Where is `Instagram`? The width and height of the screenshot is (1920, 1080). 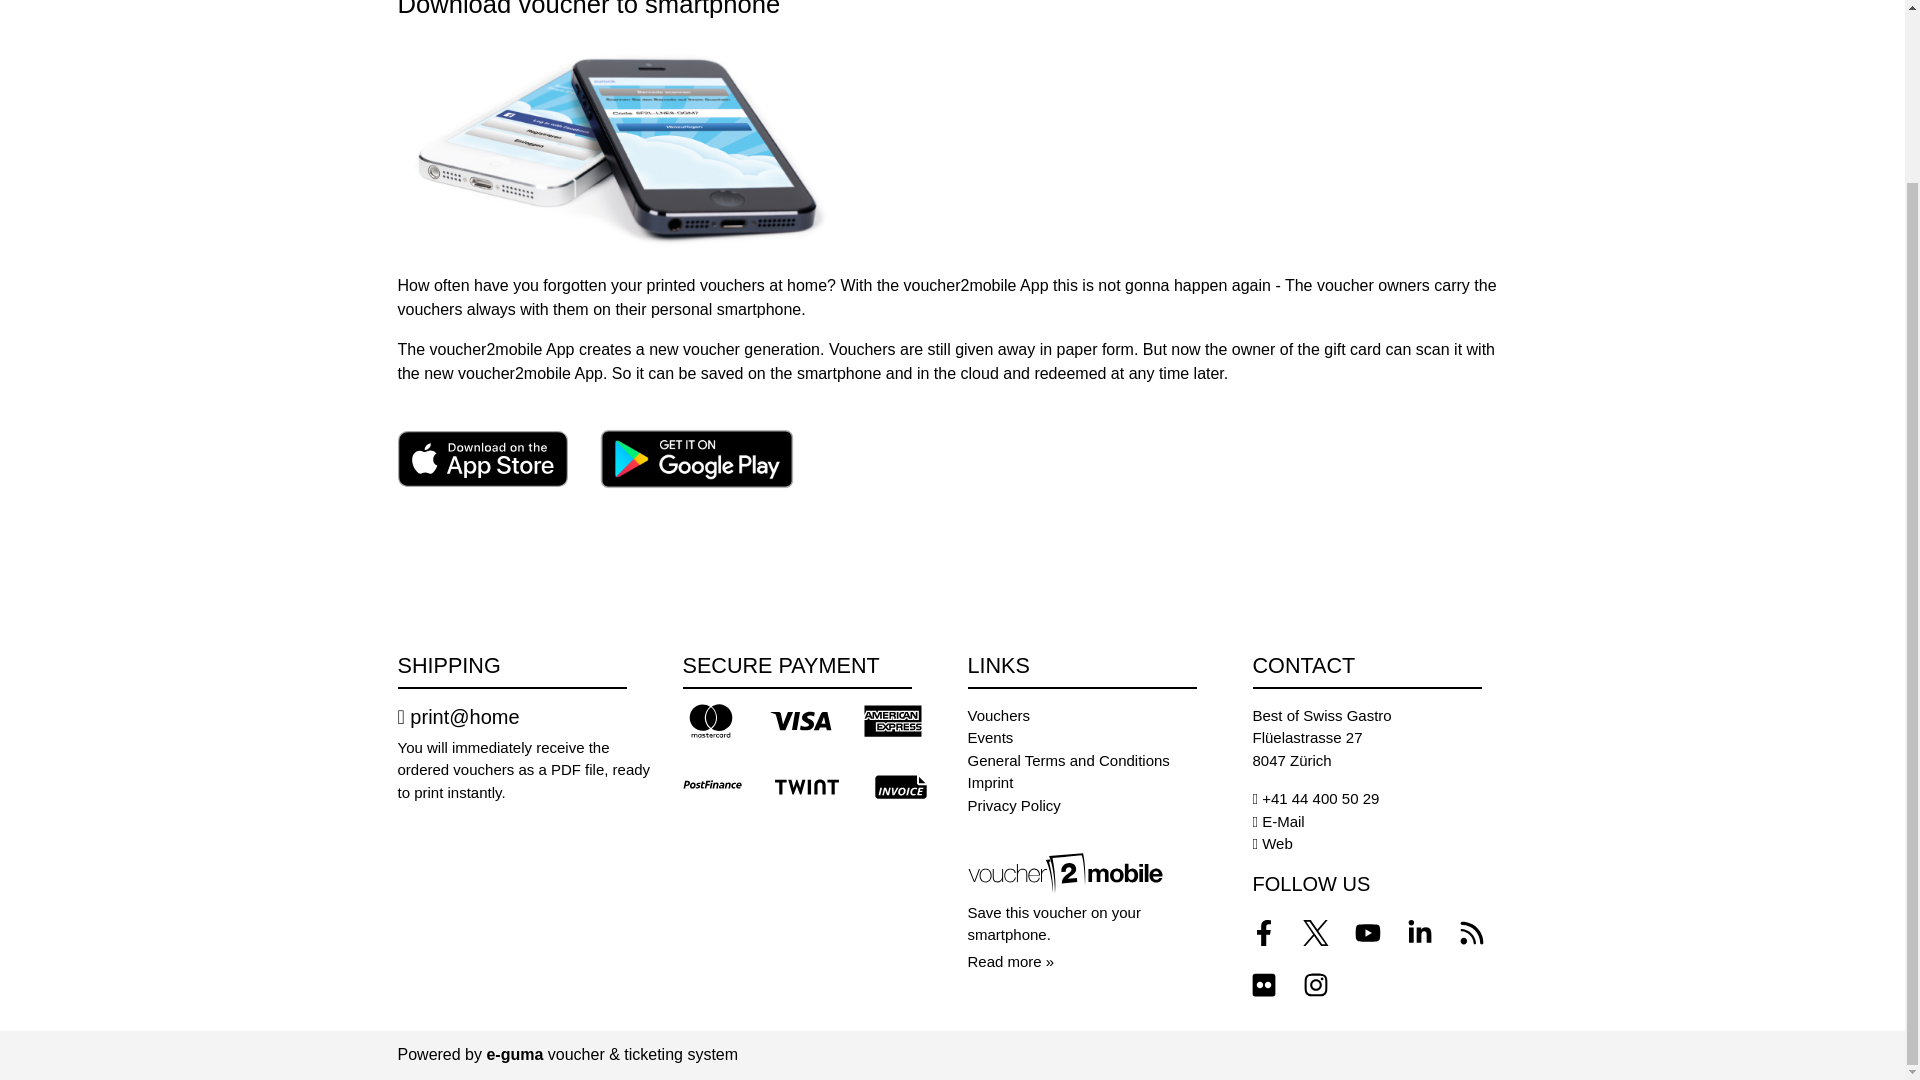 Instagram is located at coordinates (1315, 984).